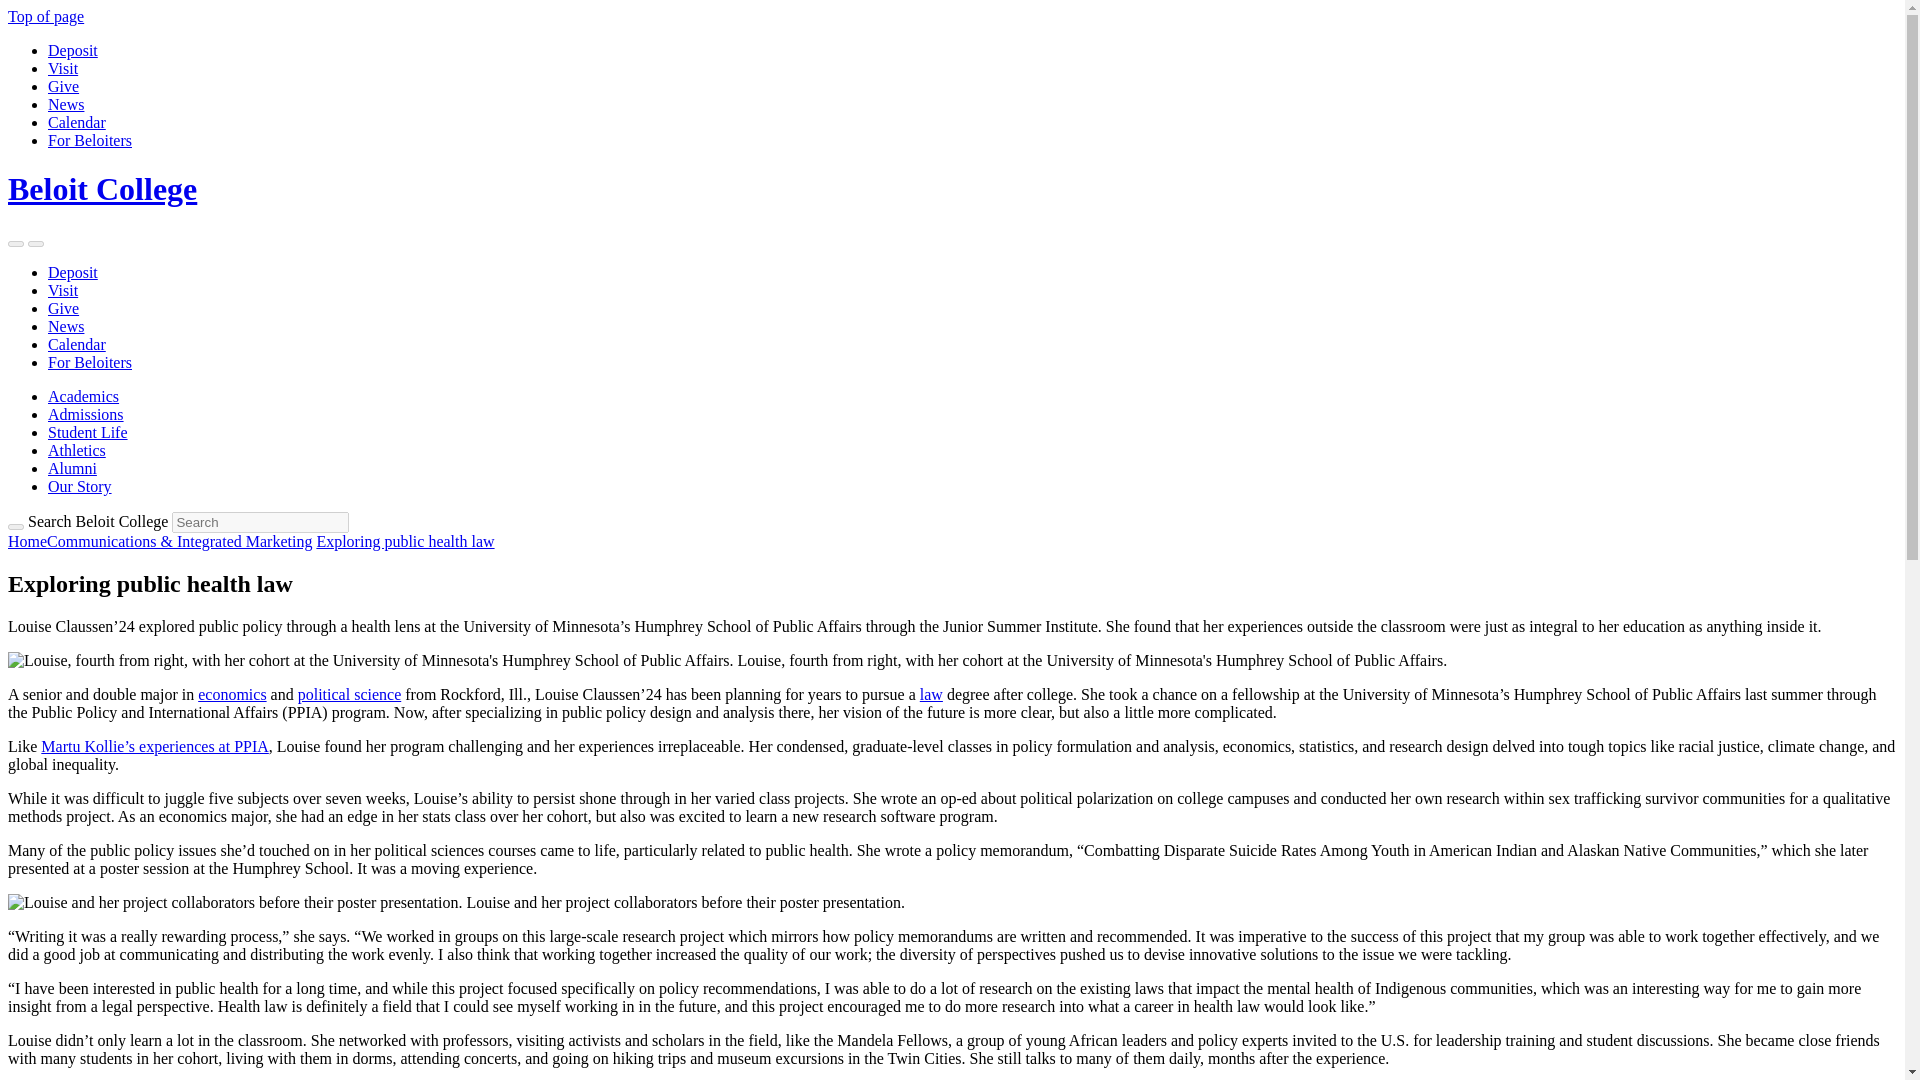  What do you see at coordinates (88, 432) in the screenshot?
I see `Student Life` at bounding box center [88, 432].